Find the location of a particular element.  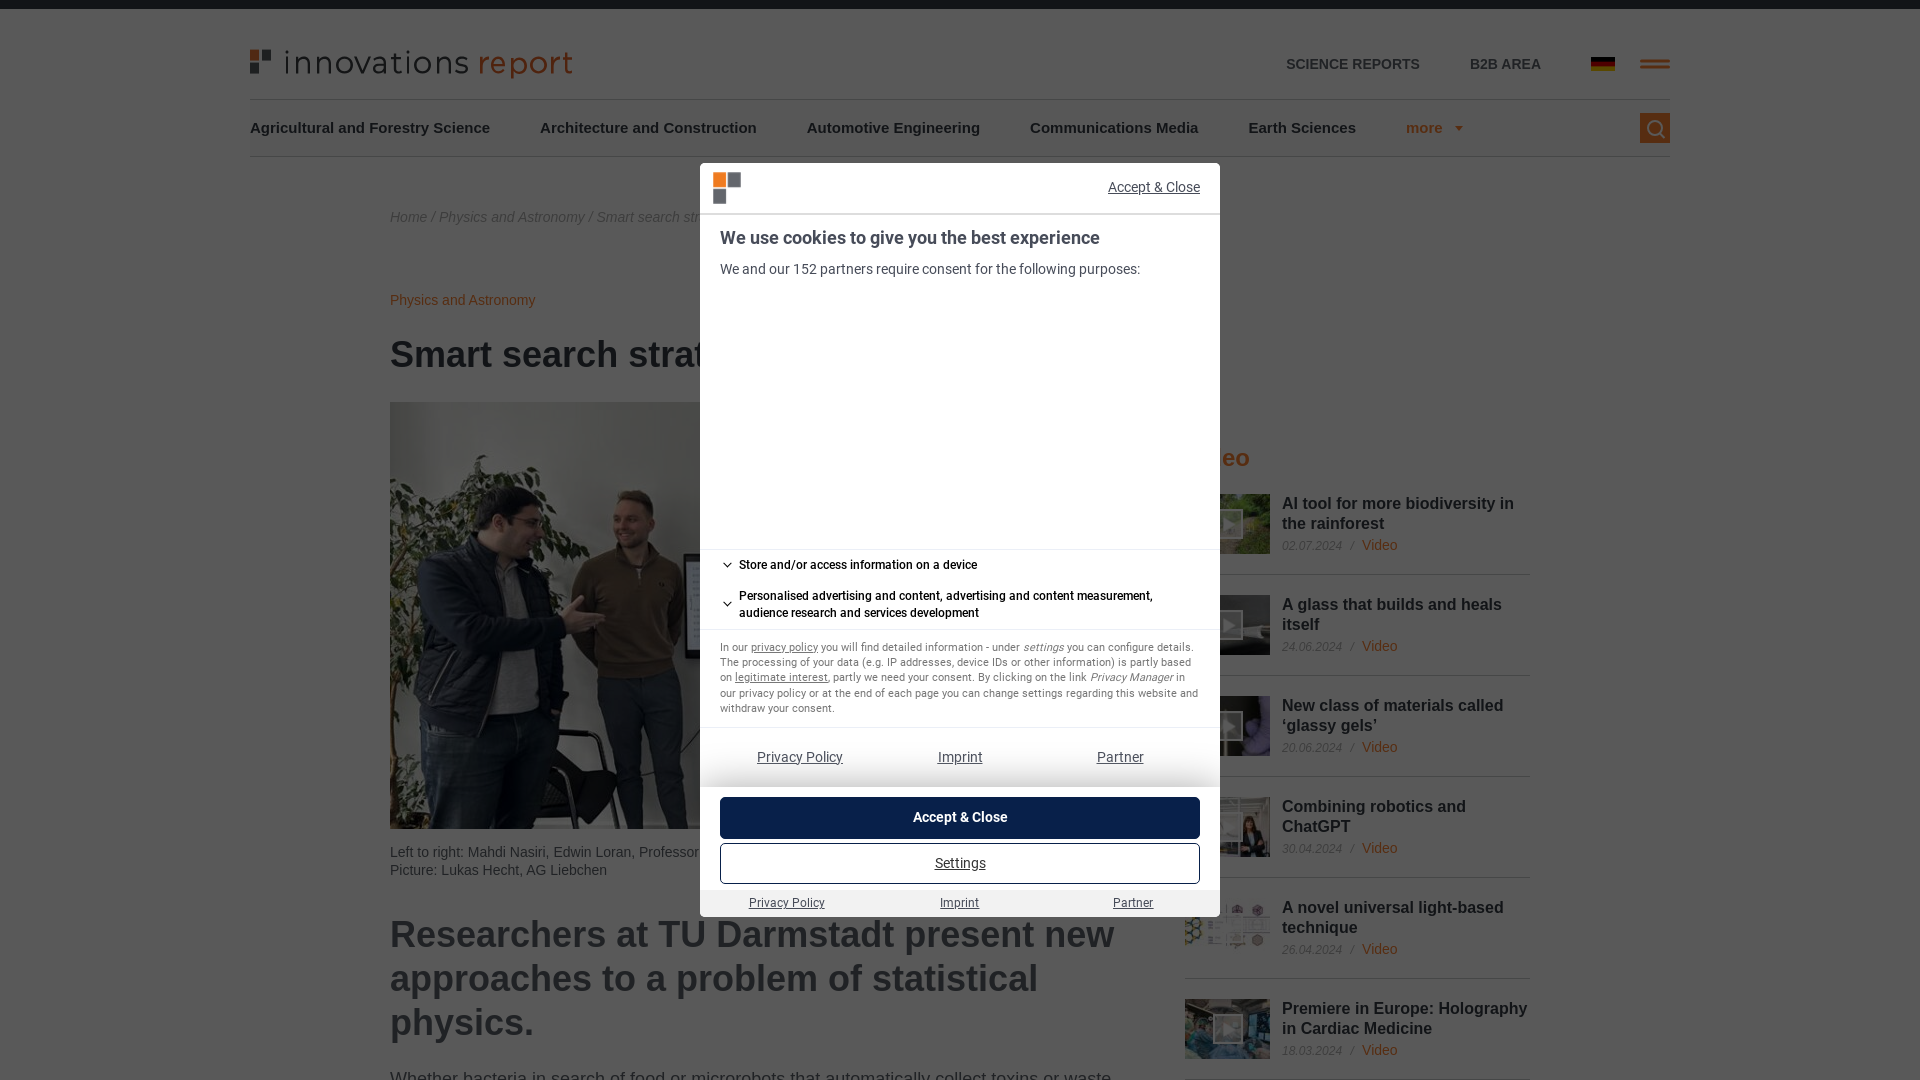

Earth Sciences is located at coordinates (1302, 128).